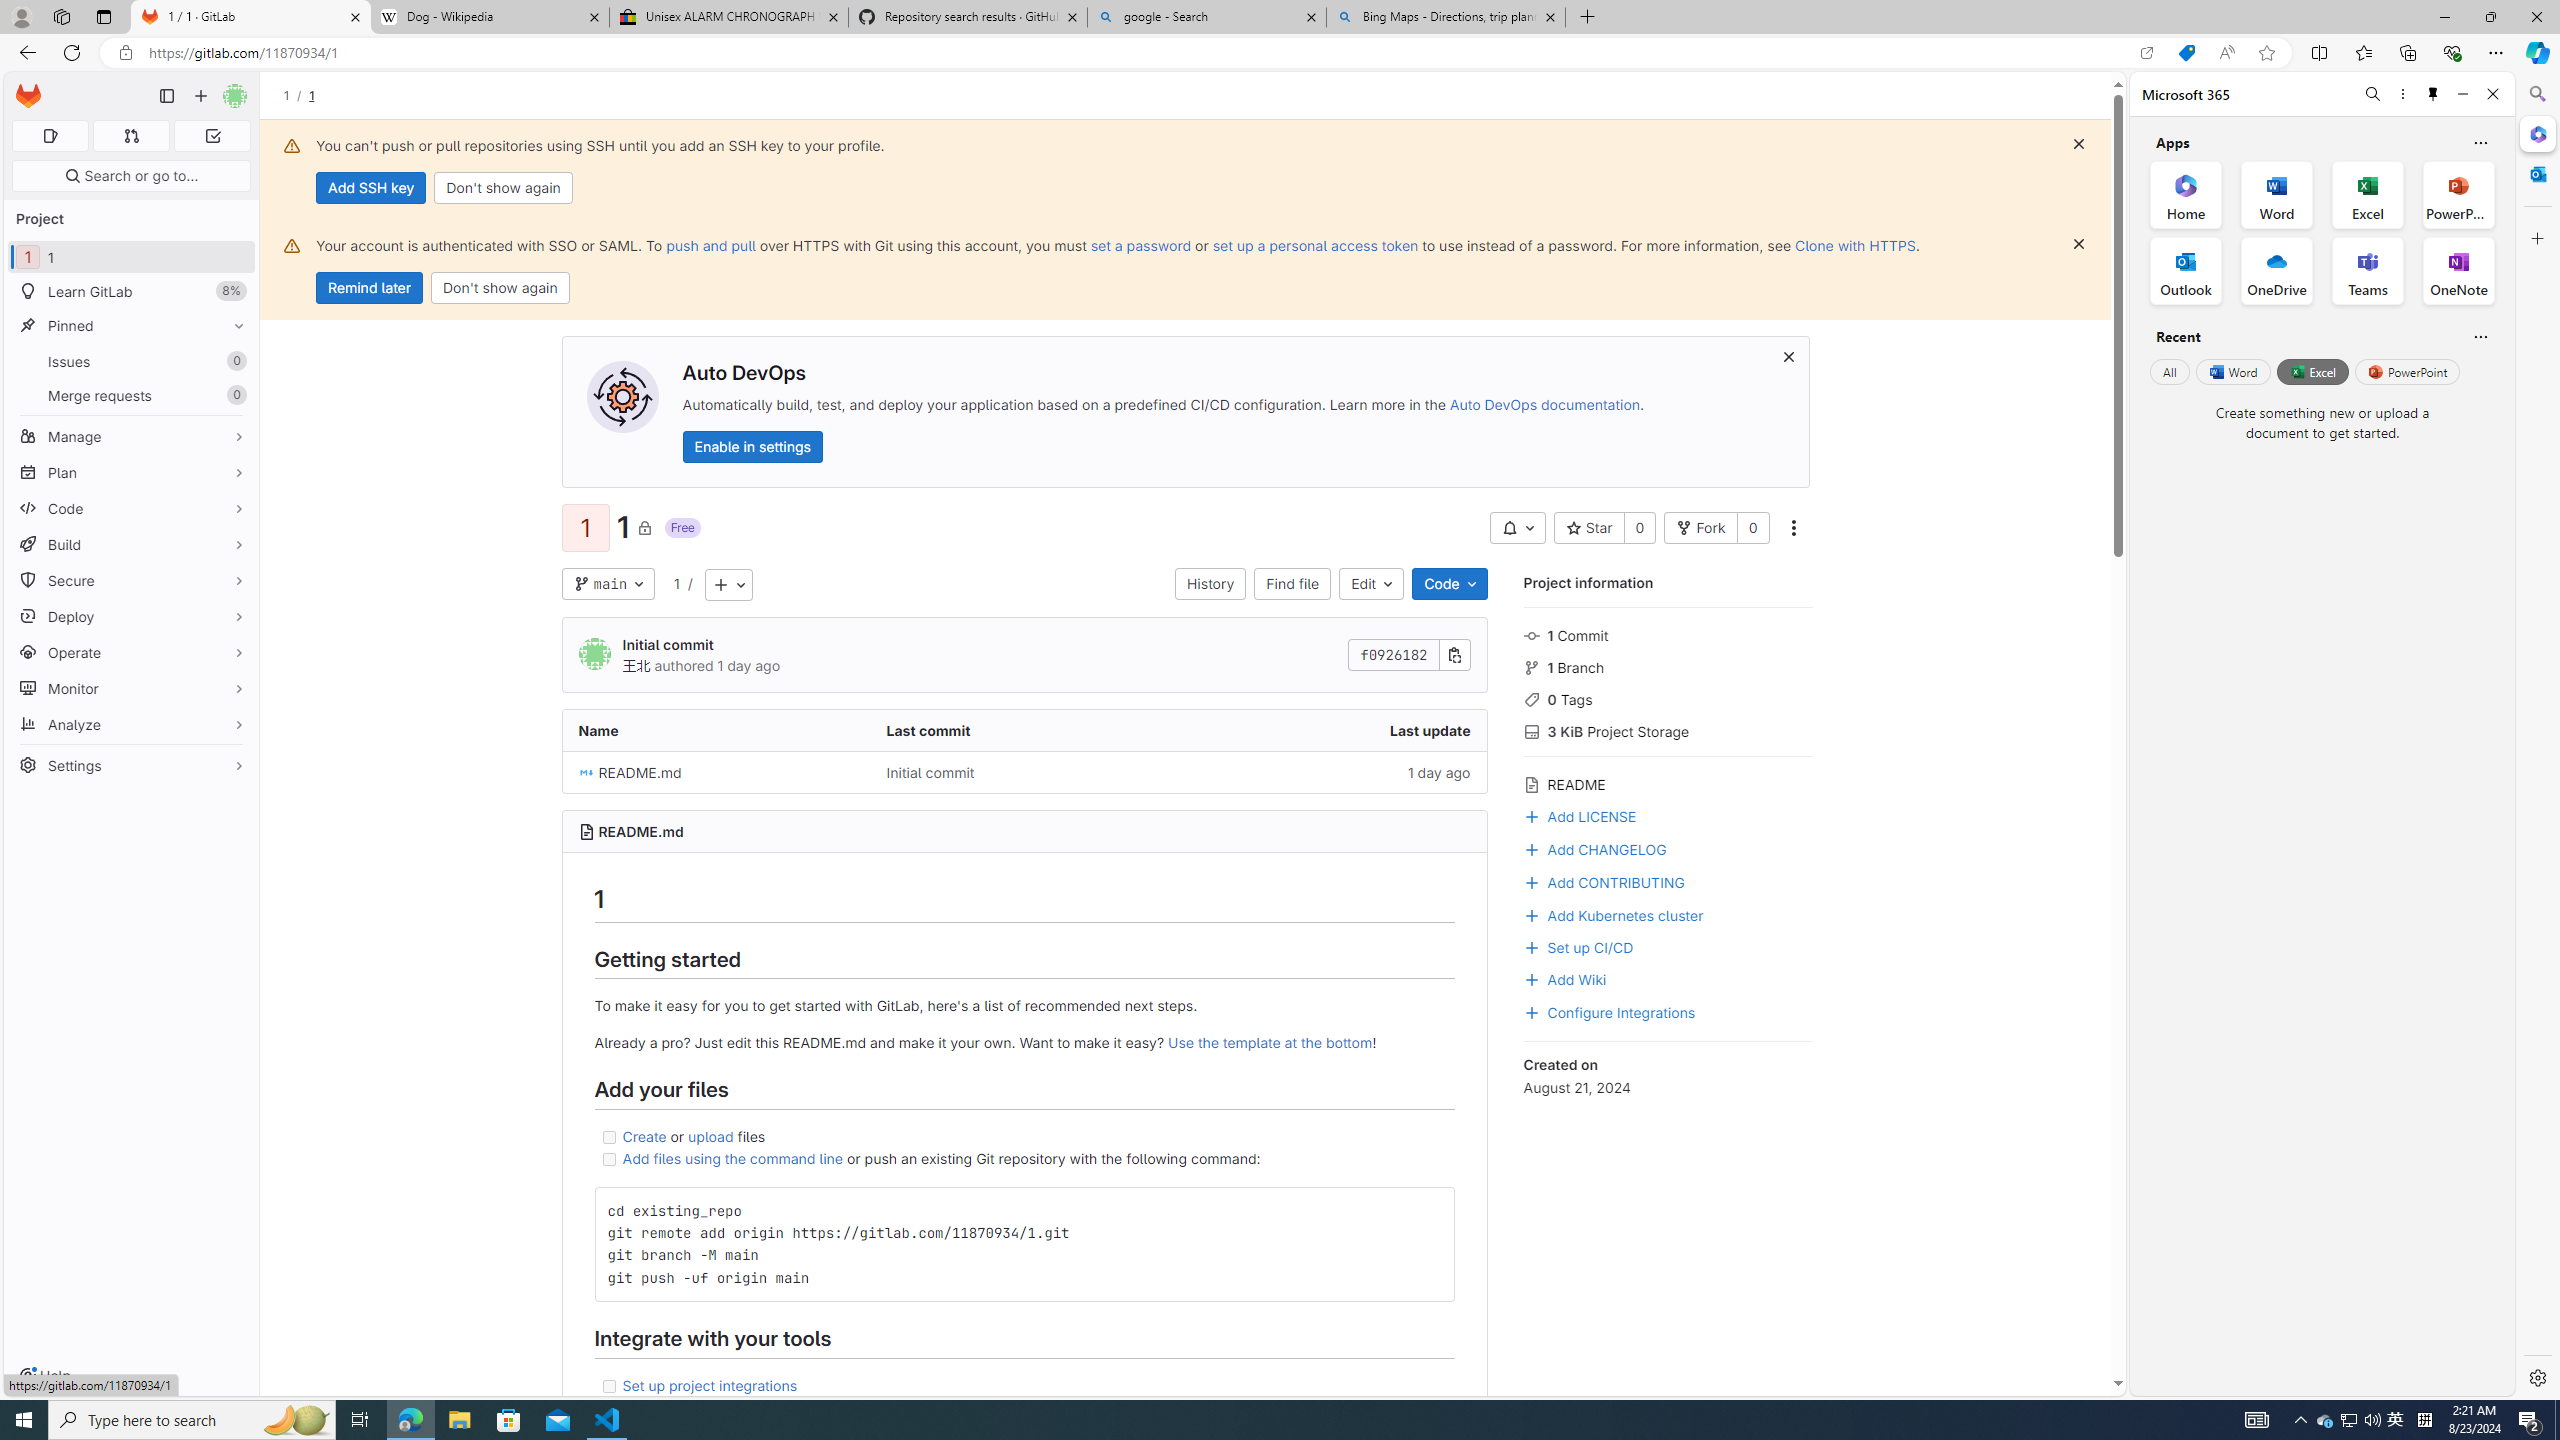  Describe the element at coordinates (728, 584) in the screenshot. I see `Add to tree` at that location.